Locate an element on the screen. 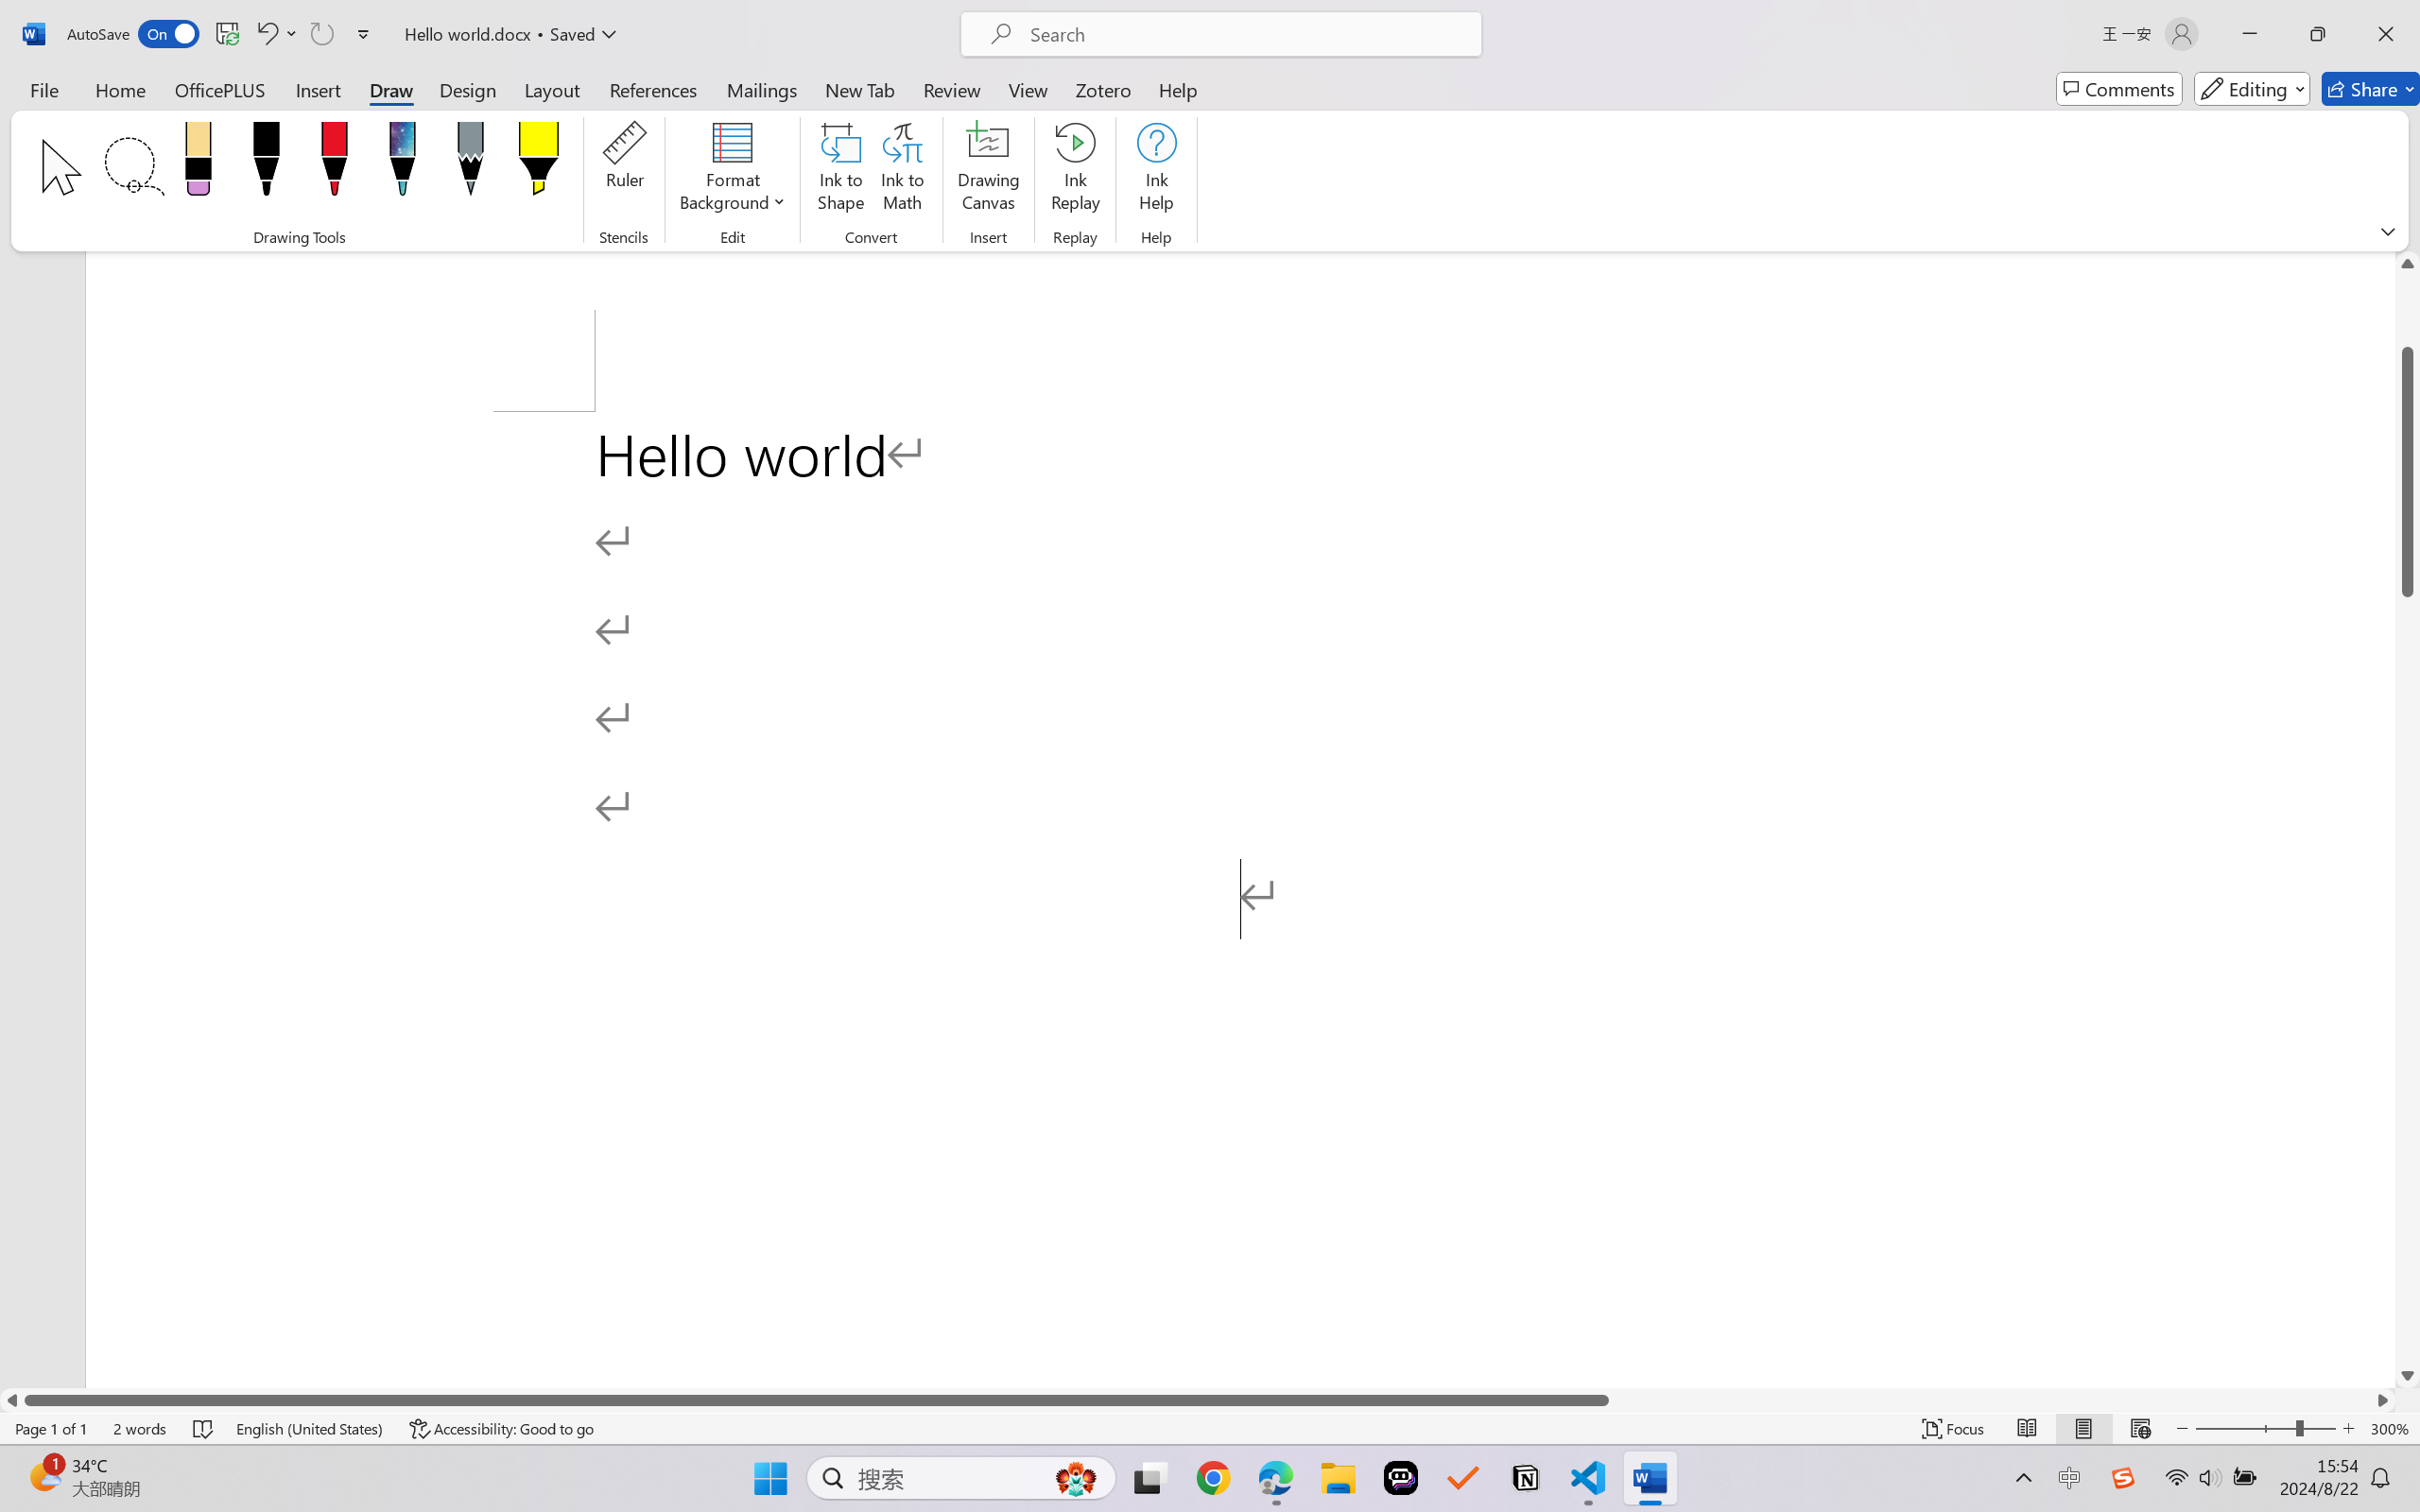 The image size is (2420, 1512). Review is located at coordinates (952, 89).